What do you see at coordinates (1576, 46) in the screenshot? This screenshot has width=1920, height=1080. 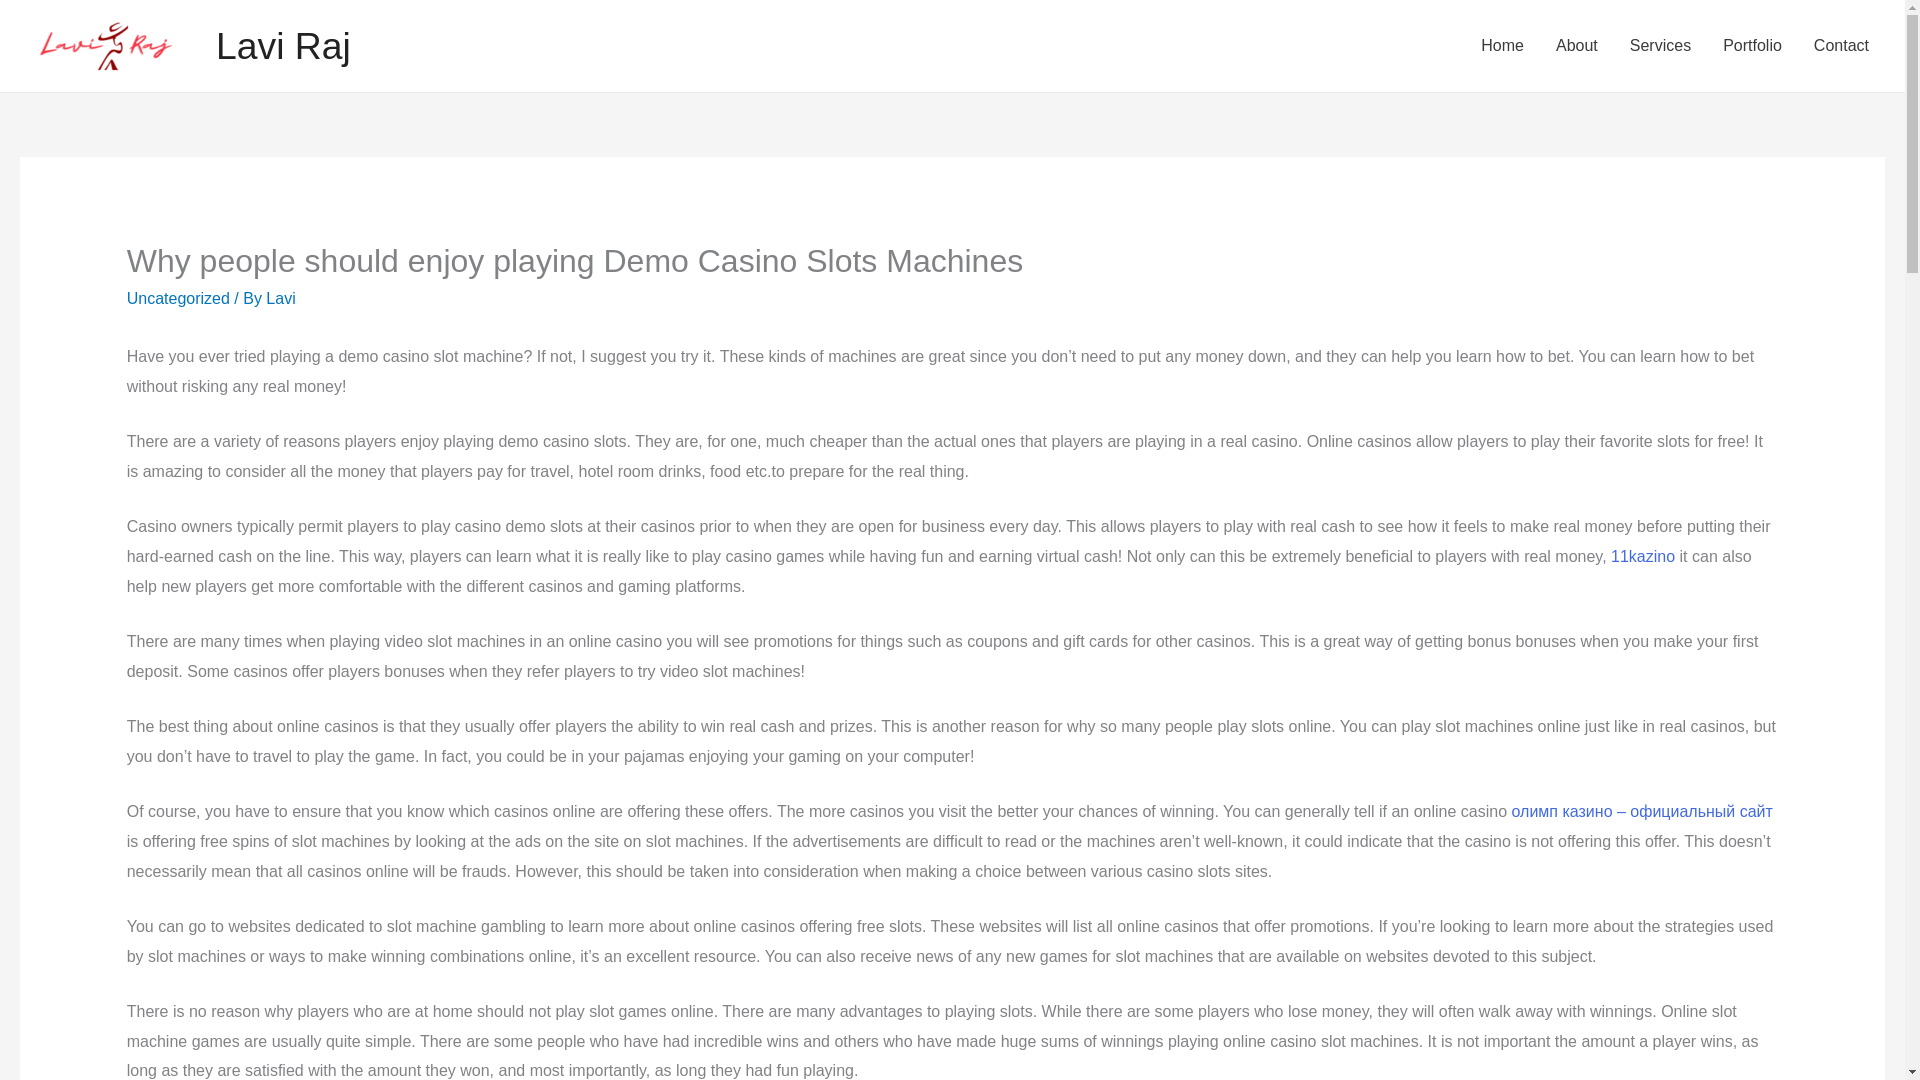 I see `About` at bounding box center [1576, 46].